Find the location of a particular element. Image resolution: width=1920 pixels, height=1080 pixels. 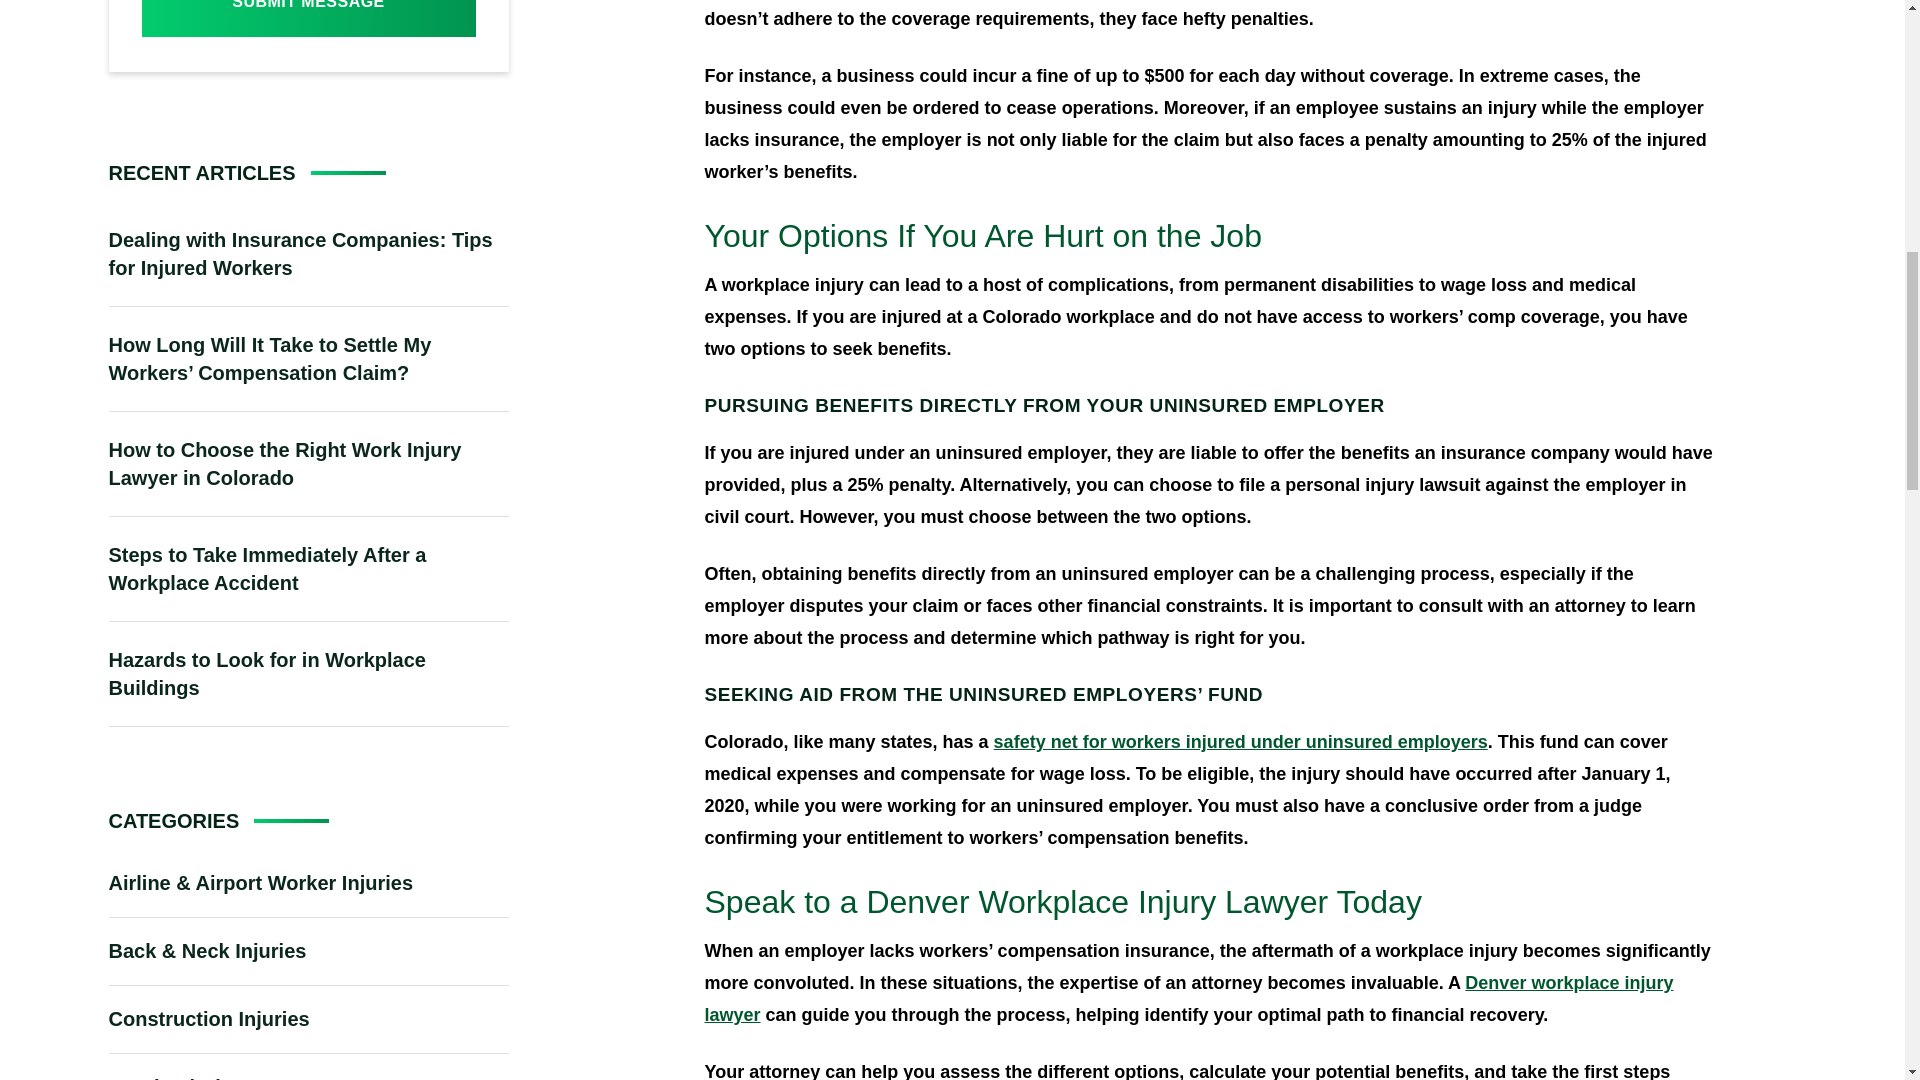

Dealing with Insurance Companies: Tips for Injured Workers is located at coordinates (308, 253).